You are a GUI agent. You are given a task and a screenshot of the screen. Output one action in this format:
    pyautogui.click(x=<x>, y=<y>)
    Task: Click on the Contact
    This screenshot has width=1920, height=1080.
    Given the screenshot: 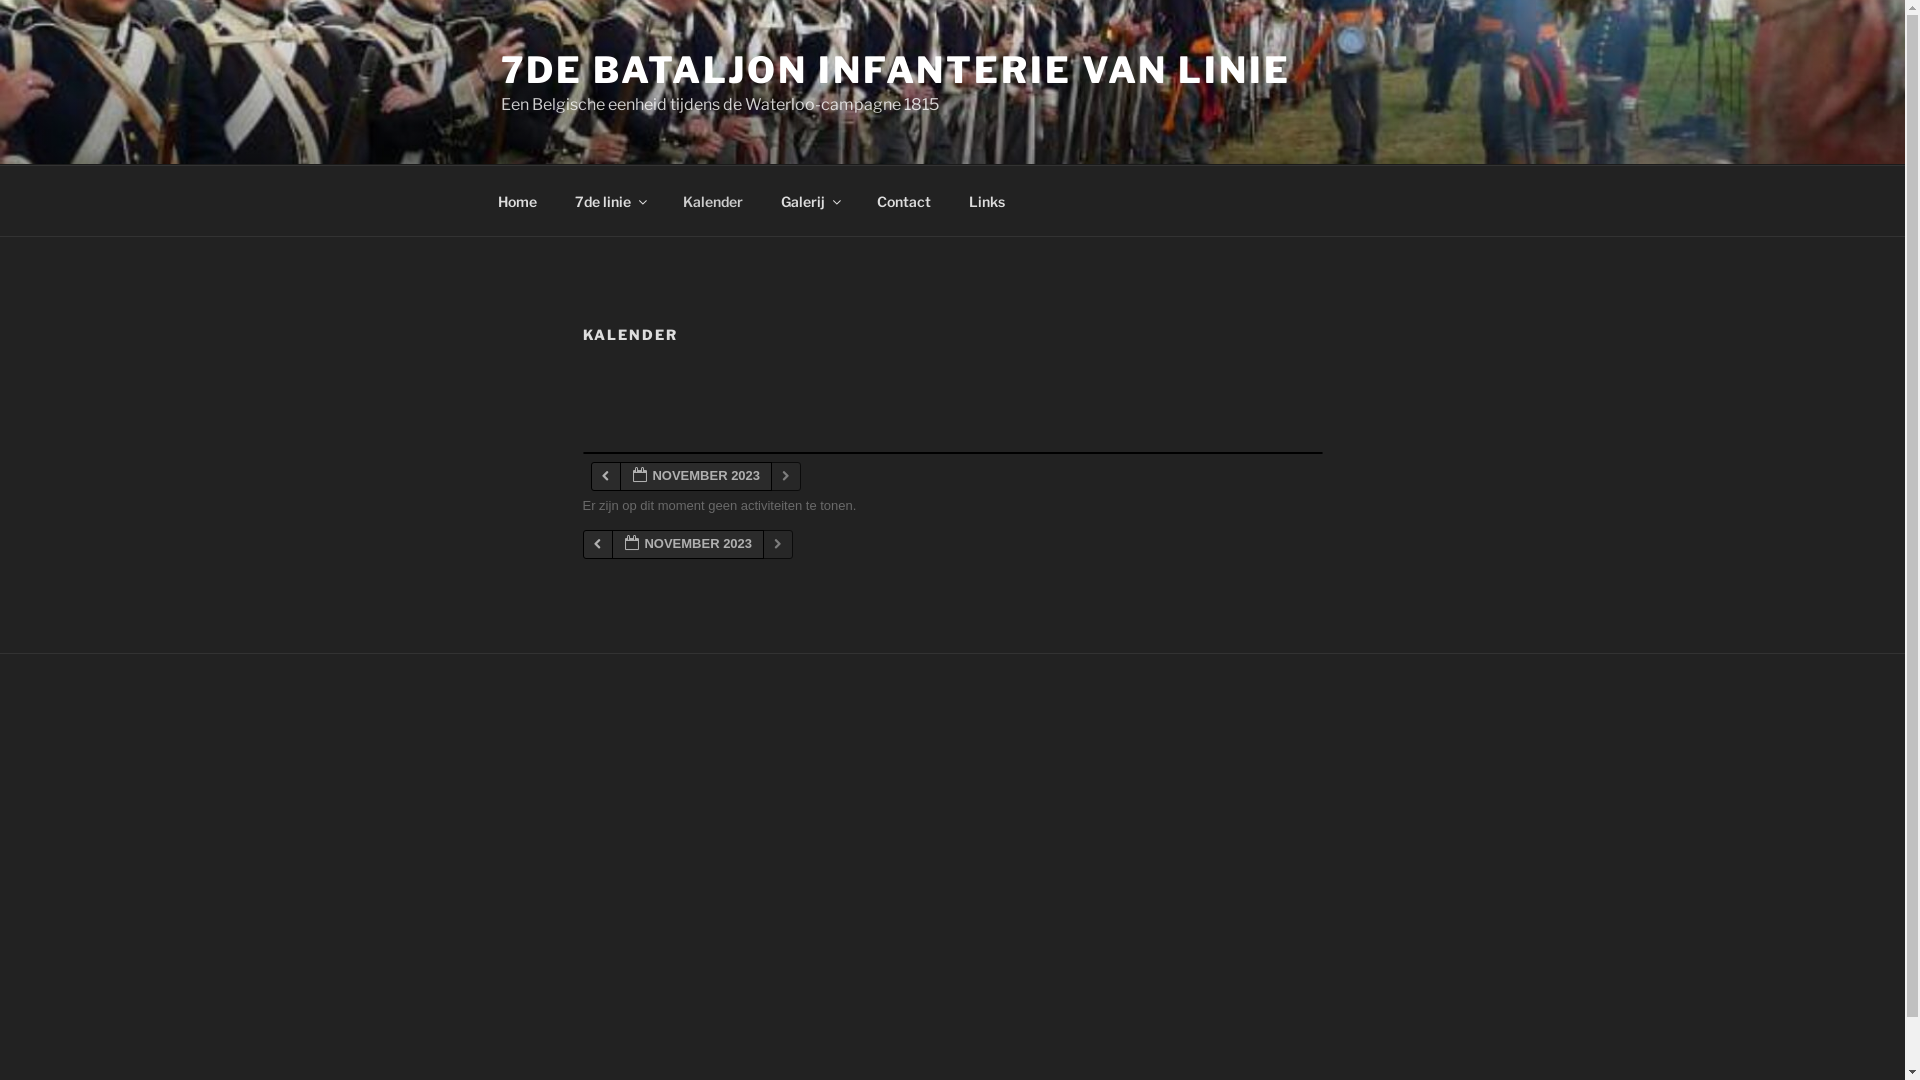 What is the action you would take?
    pyautogui.click(x=904, y=200)
    